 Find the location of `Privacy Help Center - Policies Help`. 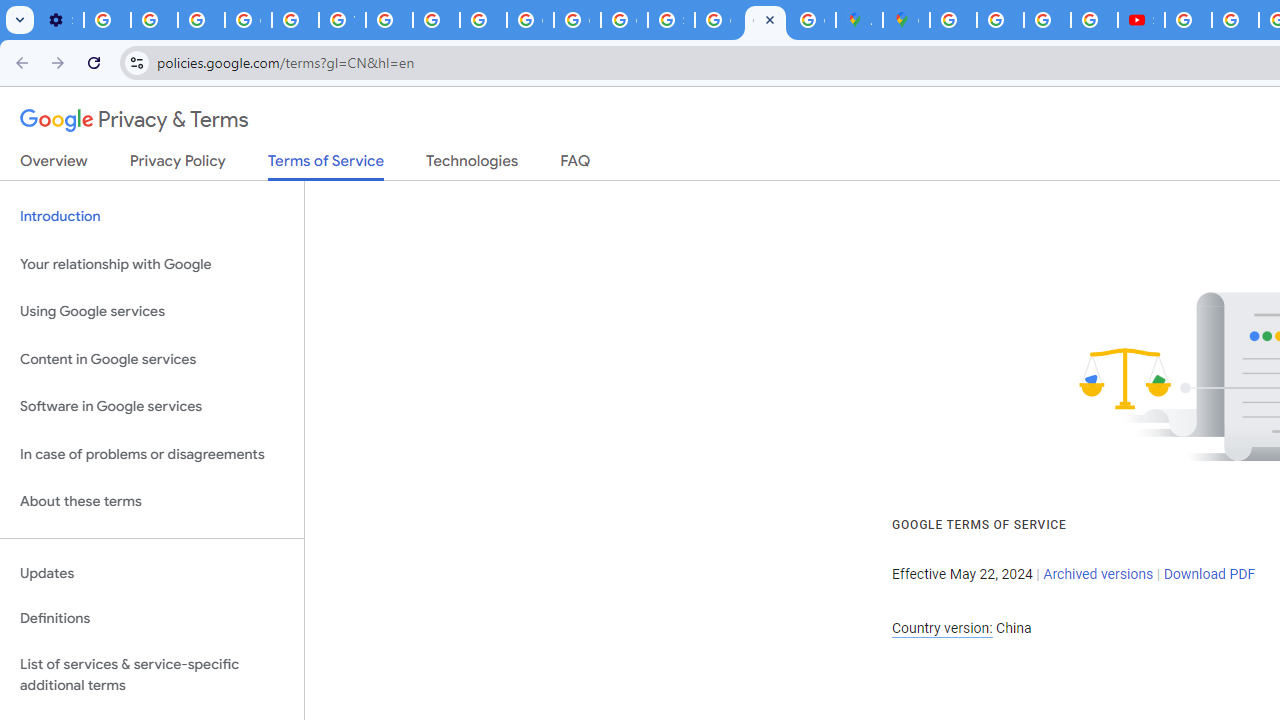

Privacy Help Center - Policies Help is located at coordinates (1048, 20).